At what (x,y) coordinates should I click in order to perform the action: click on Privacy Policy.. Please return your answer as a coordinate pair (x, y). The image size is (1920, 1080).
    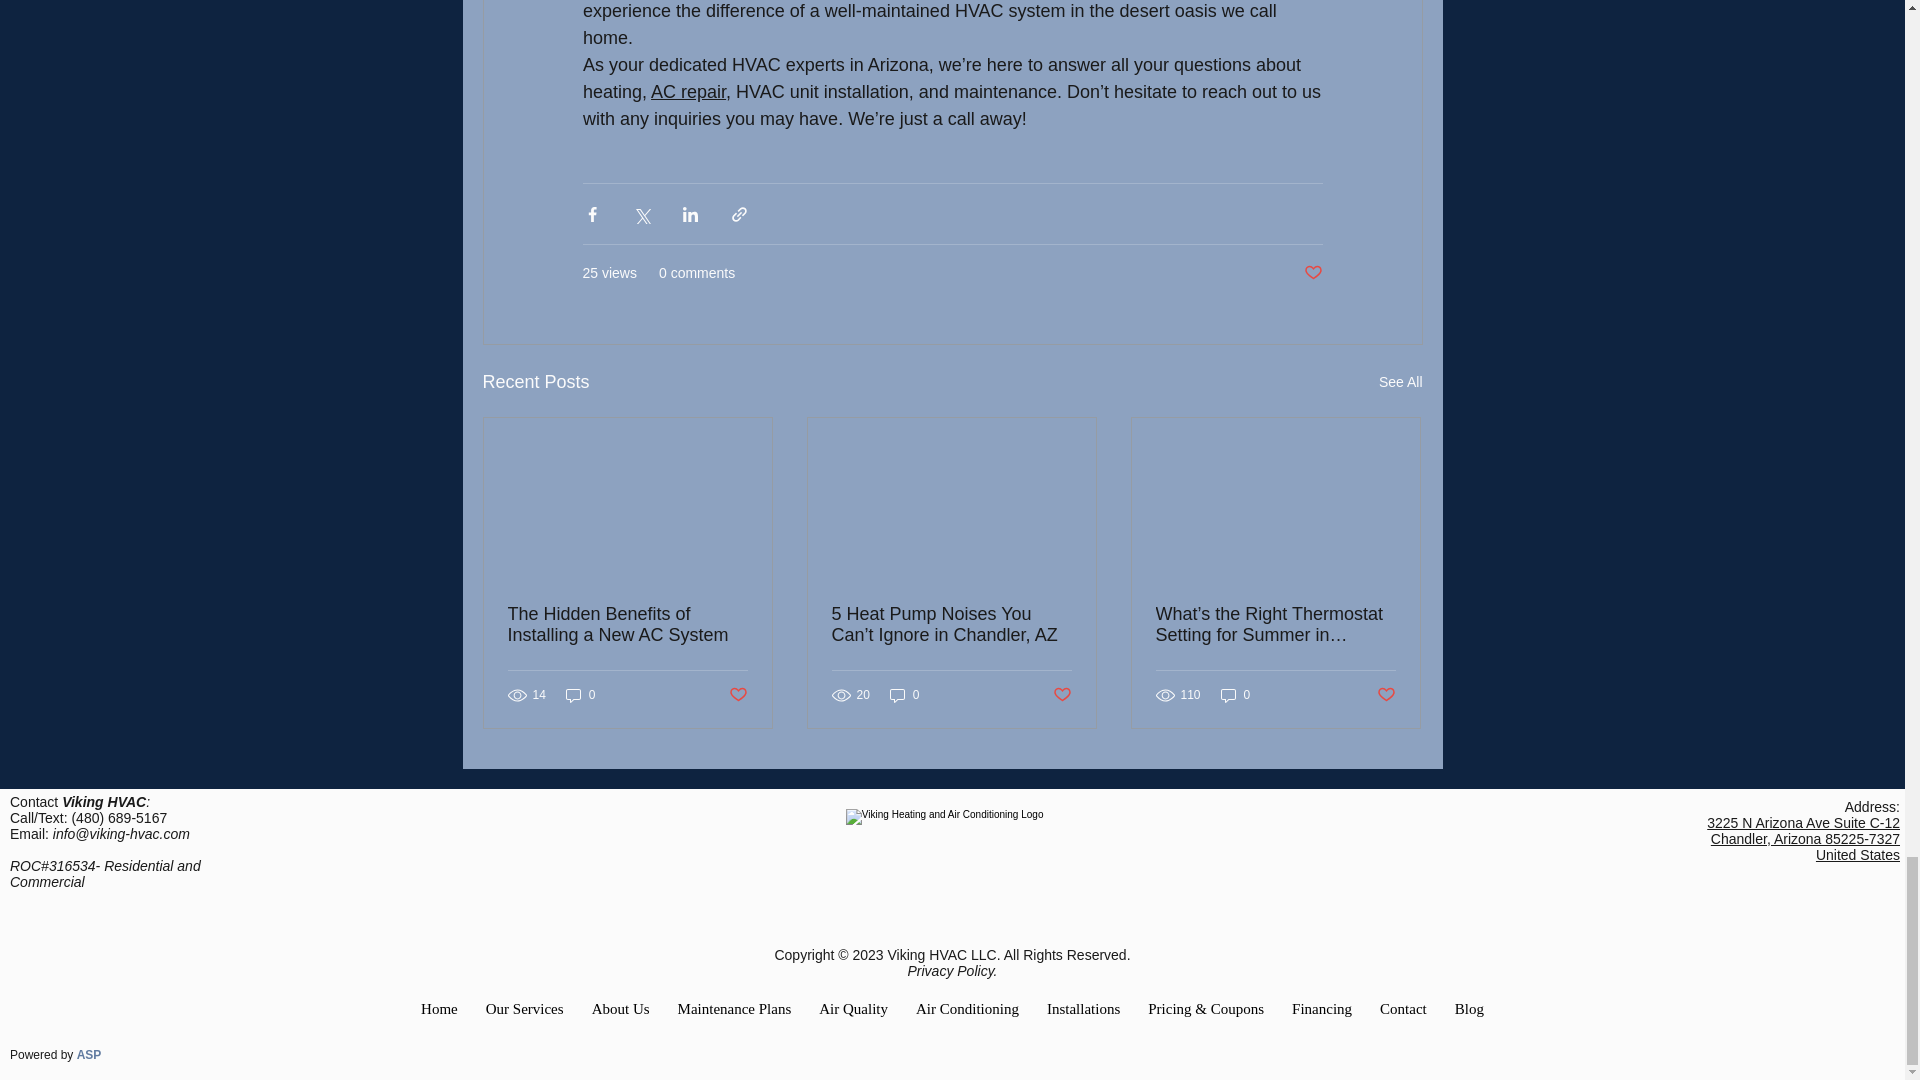
    Looking at the image, I should click on (953, 970).